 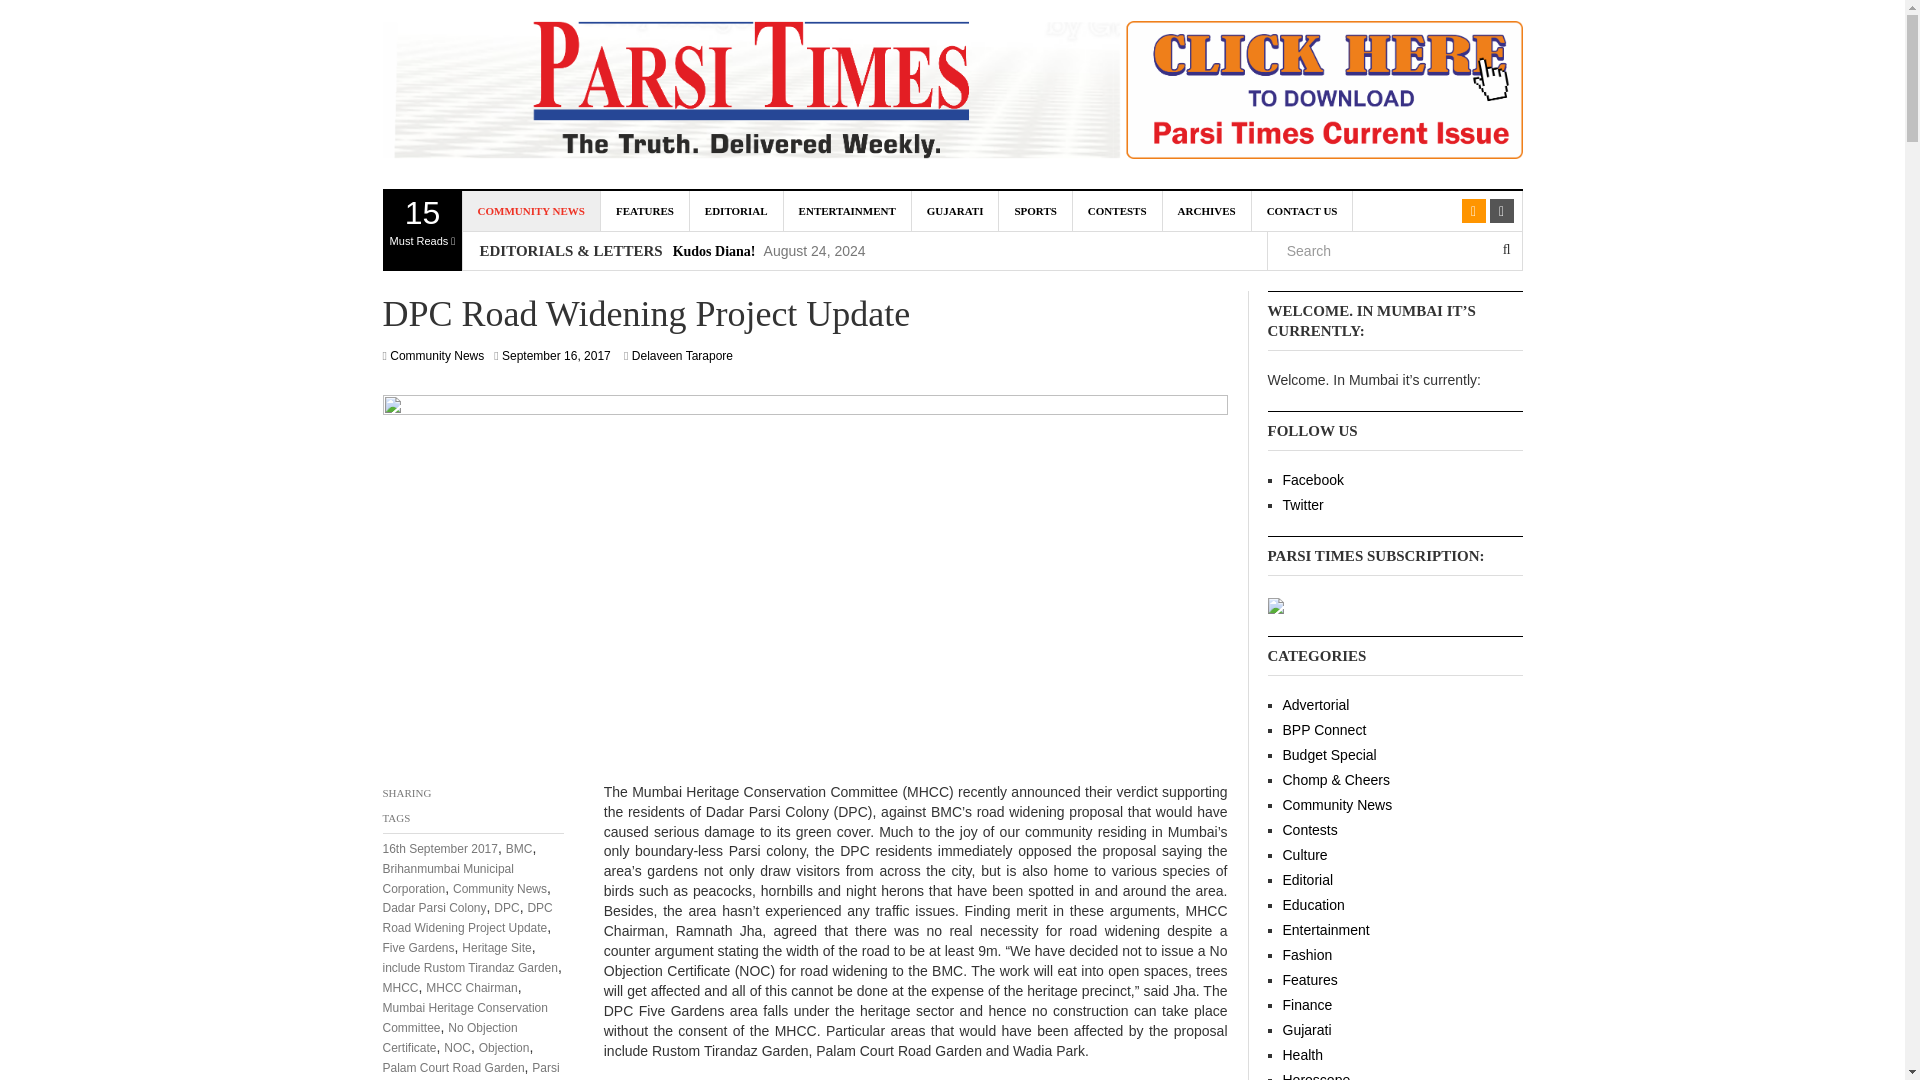 I want to click on PT SUBSCRIPTION, so click(x=1276, y=605).